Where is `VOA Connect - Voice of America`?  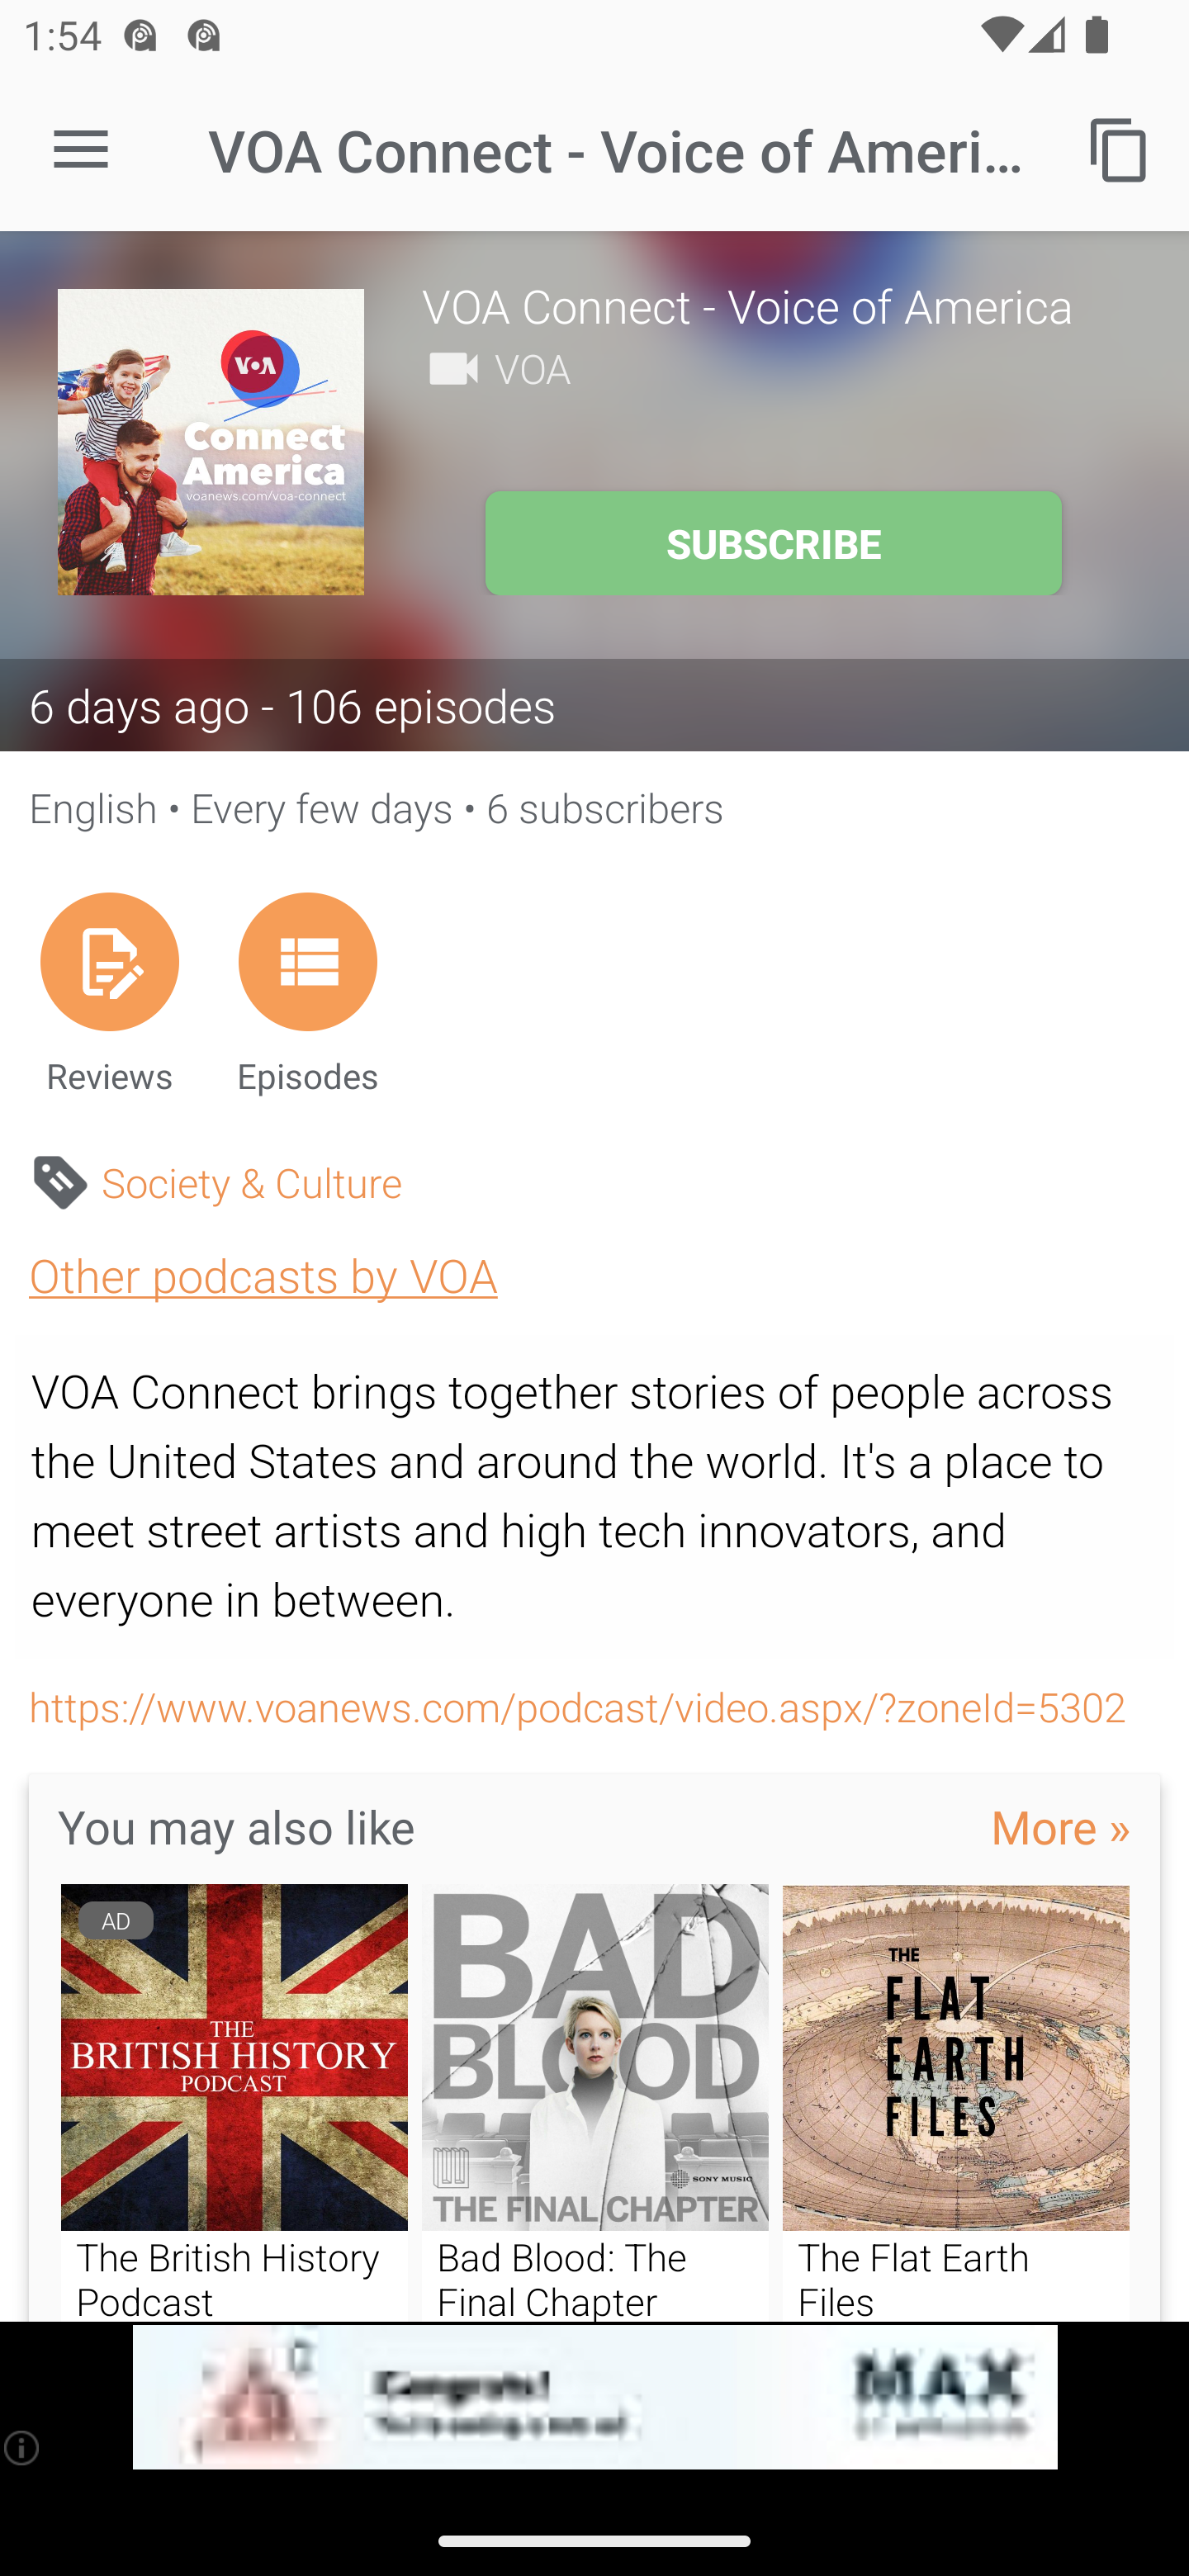 VOA Connect - Voice of America is located at coordinates (776, 305).